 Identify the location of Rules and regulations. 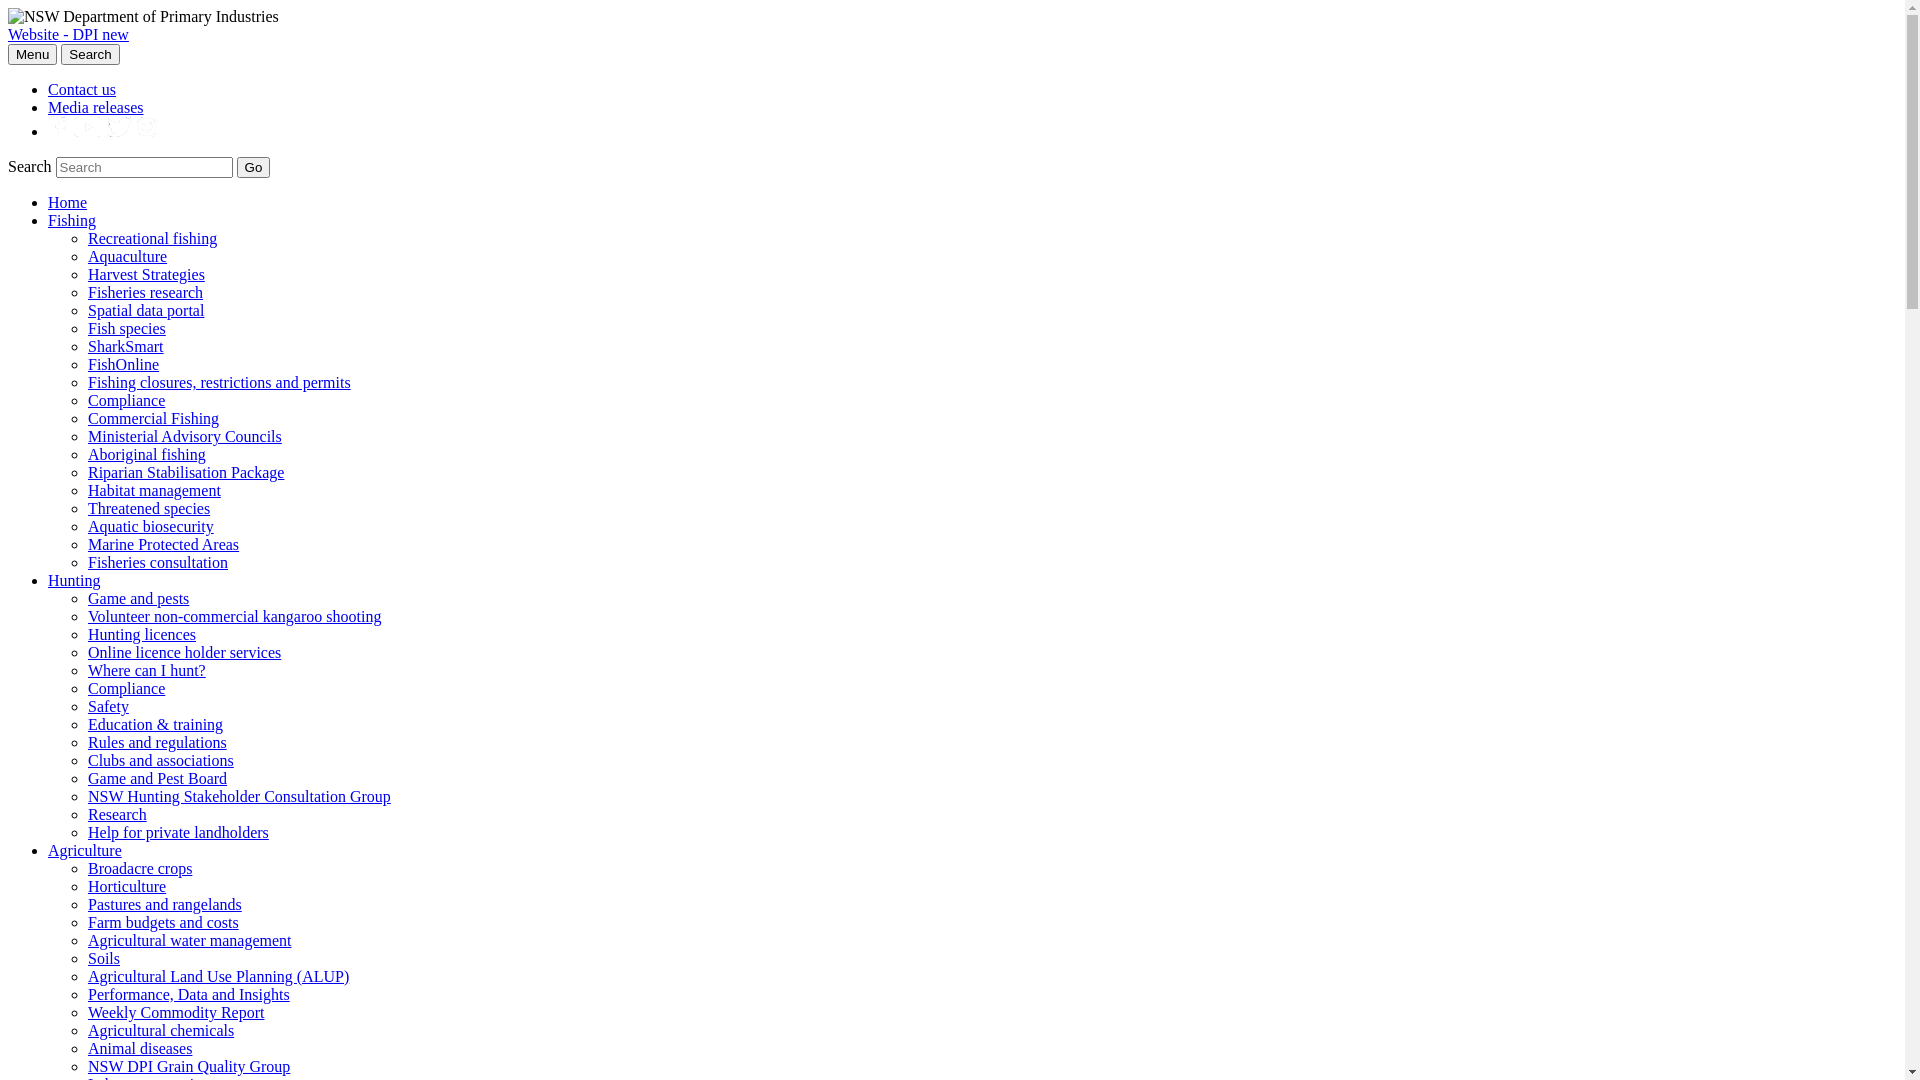
(158, 742).